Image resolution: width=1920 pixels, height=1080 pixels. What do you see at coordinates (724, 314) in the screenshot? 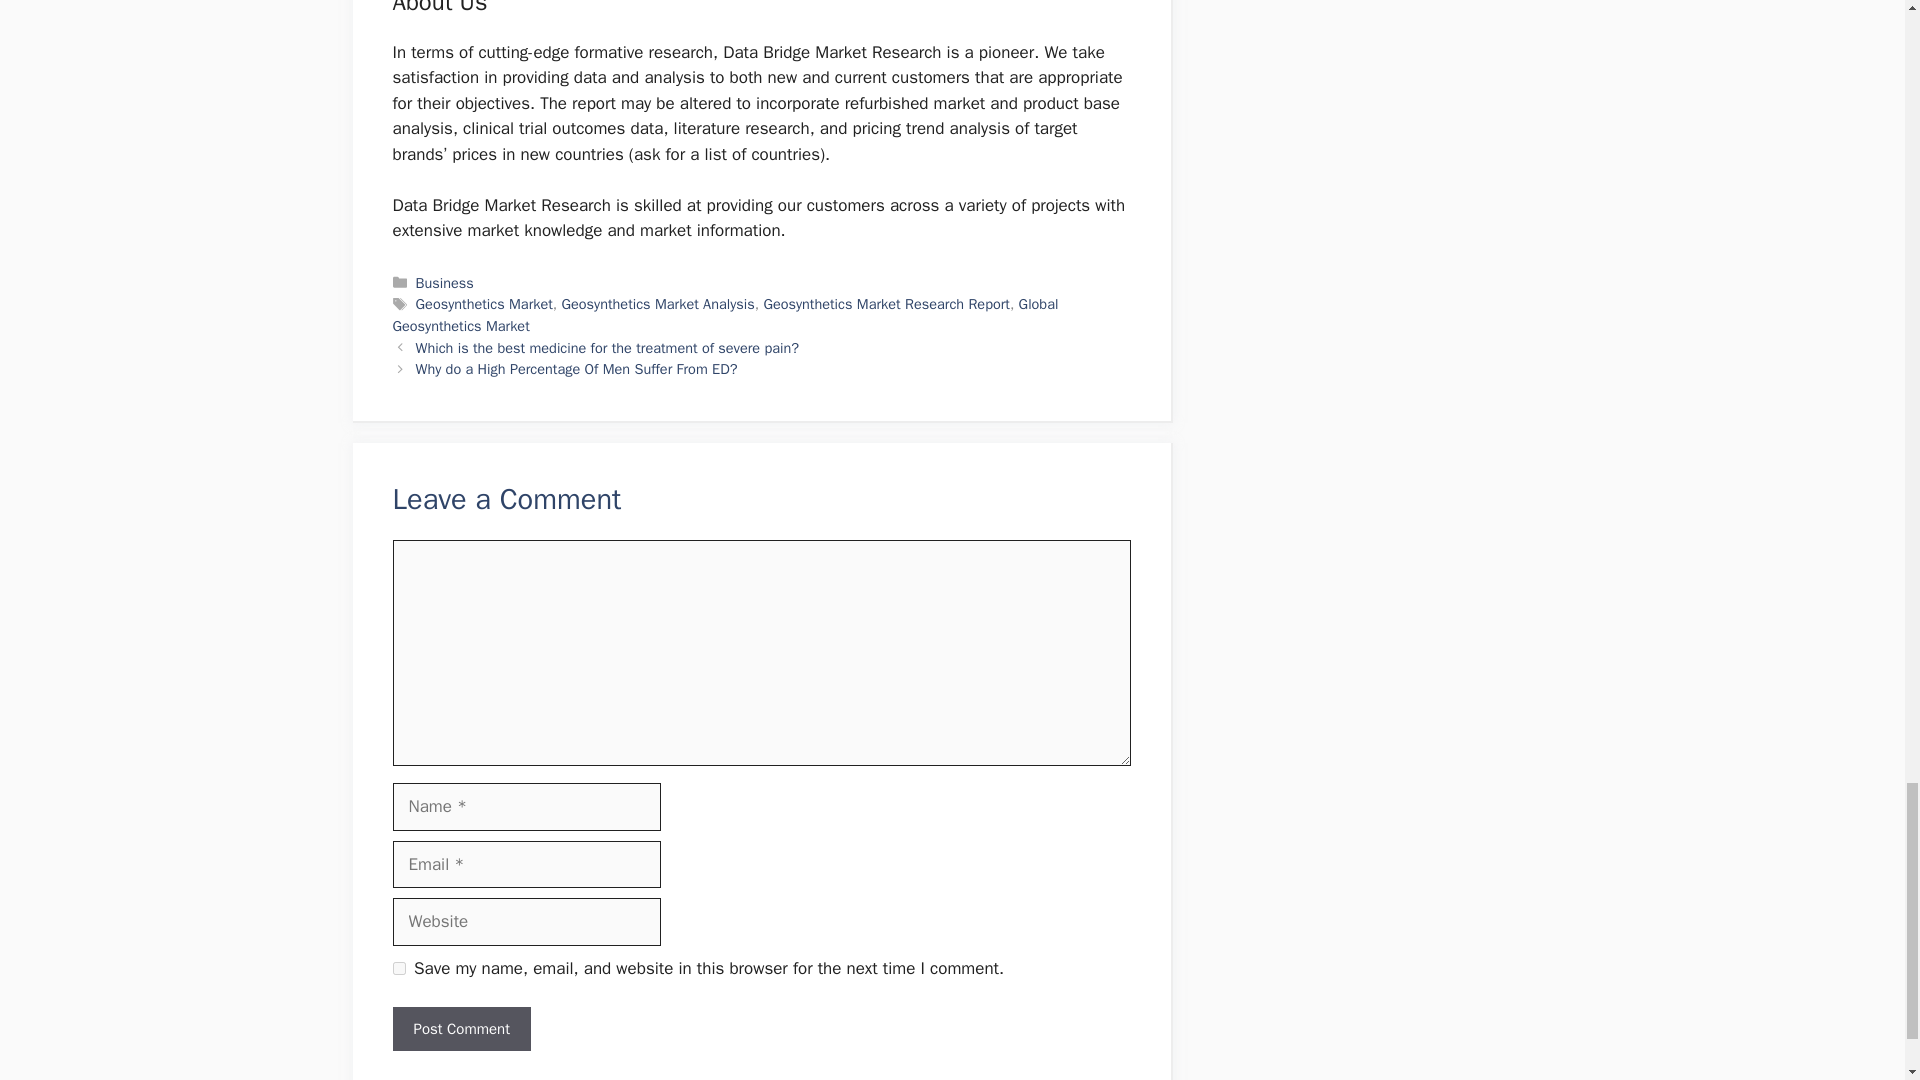
I see `Global Geosynthetics Market` at bounding box center [724, 314].